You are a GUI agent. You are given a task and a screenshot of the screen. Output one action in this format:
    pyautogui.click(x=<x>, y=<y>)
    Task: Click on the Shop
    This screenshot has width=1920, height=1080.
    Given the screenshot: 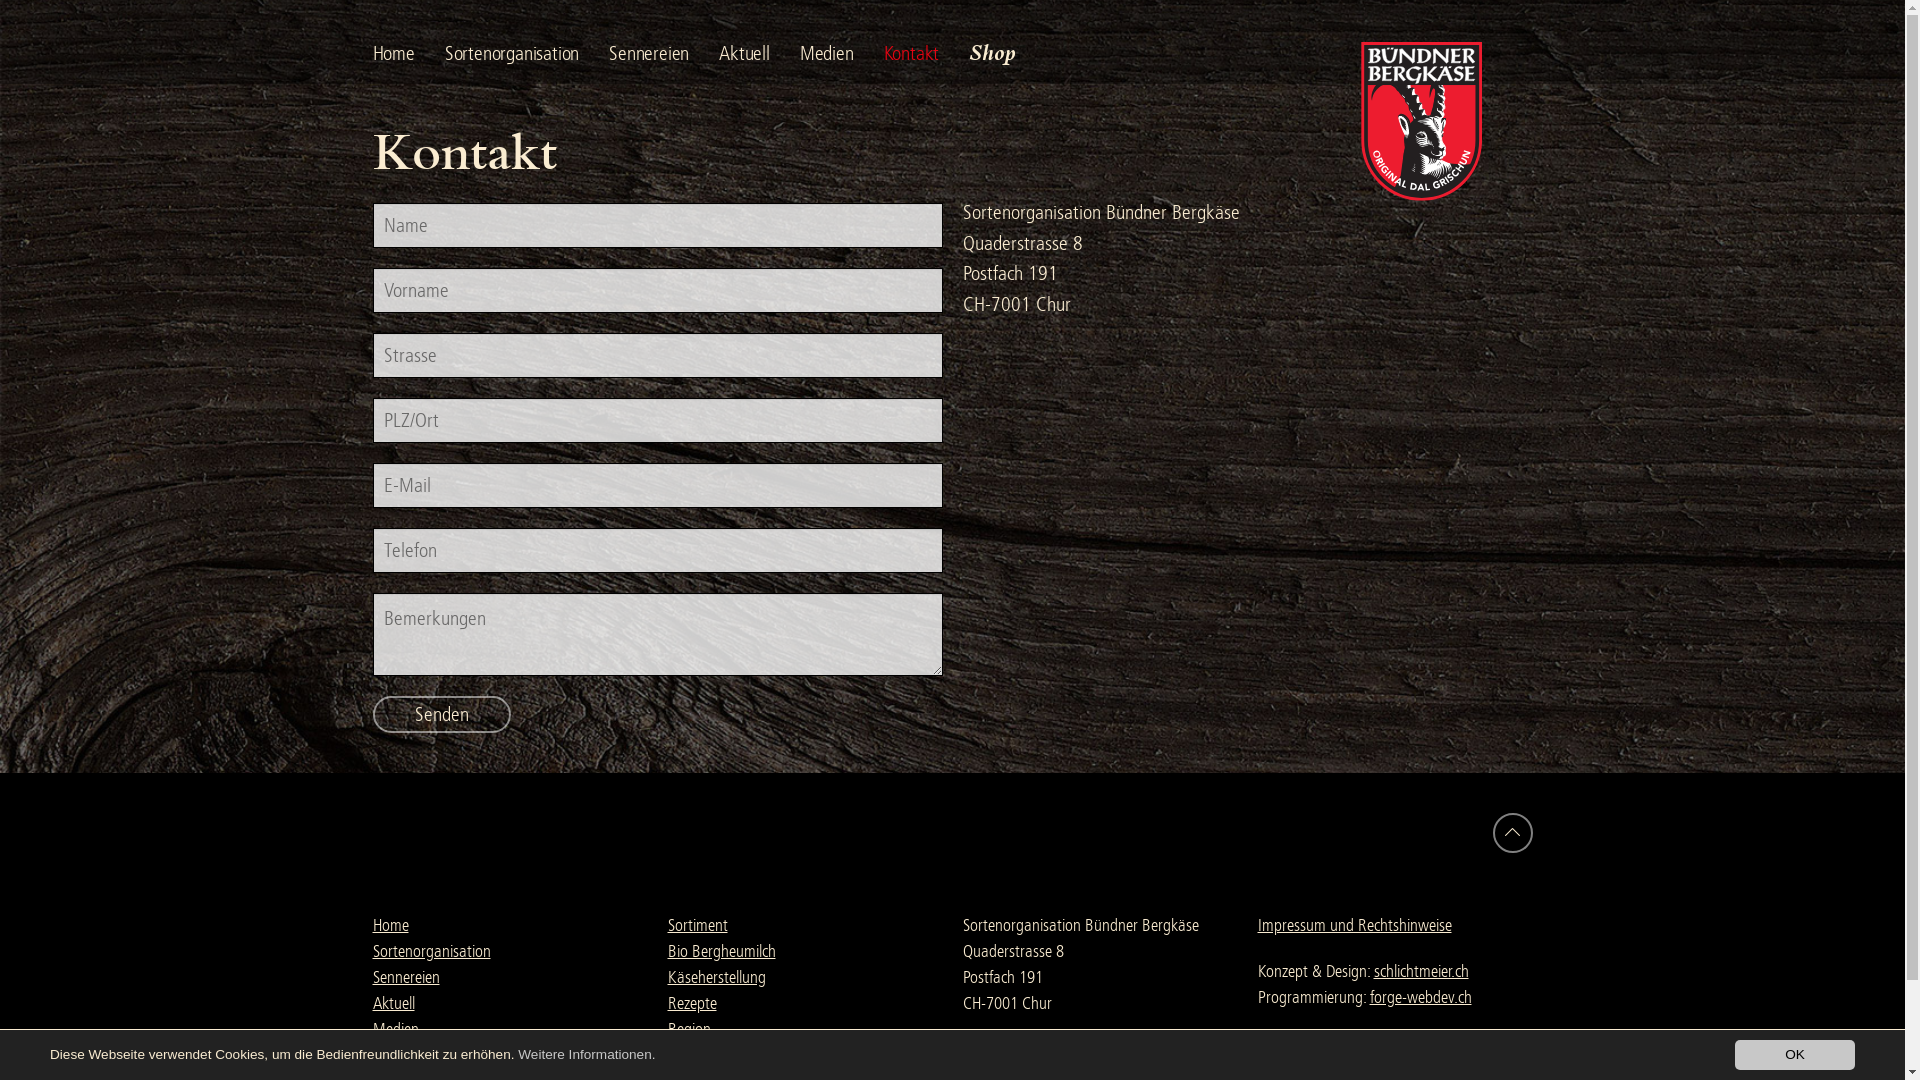 What is the action you would take?
    pyautogui.click(x=1007, y=52)
    